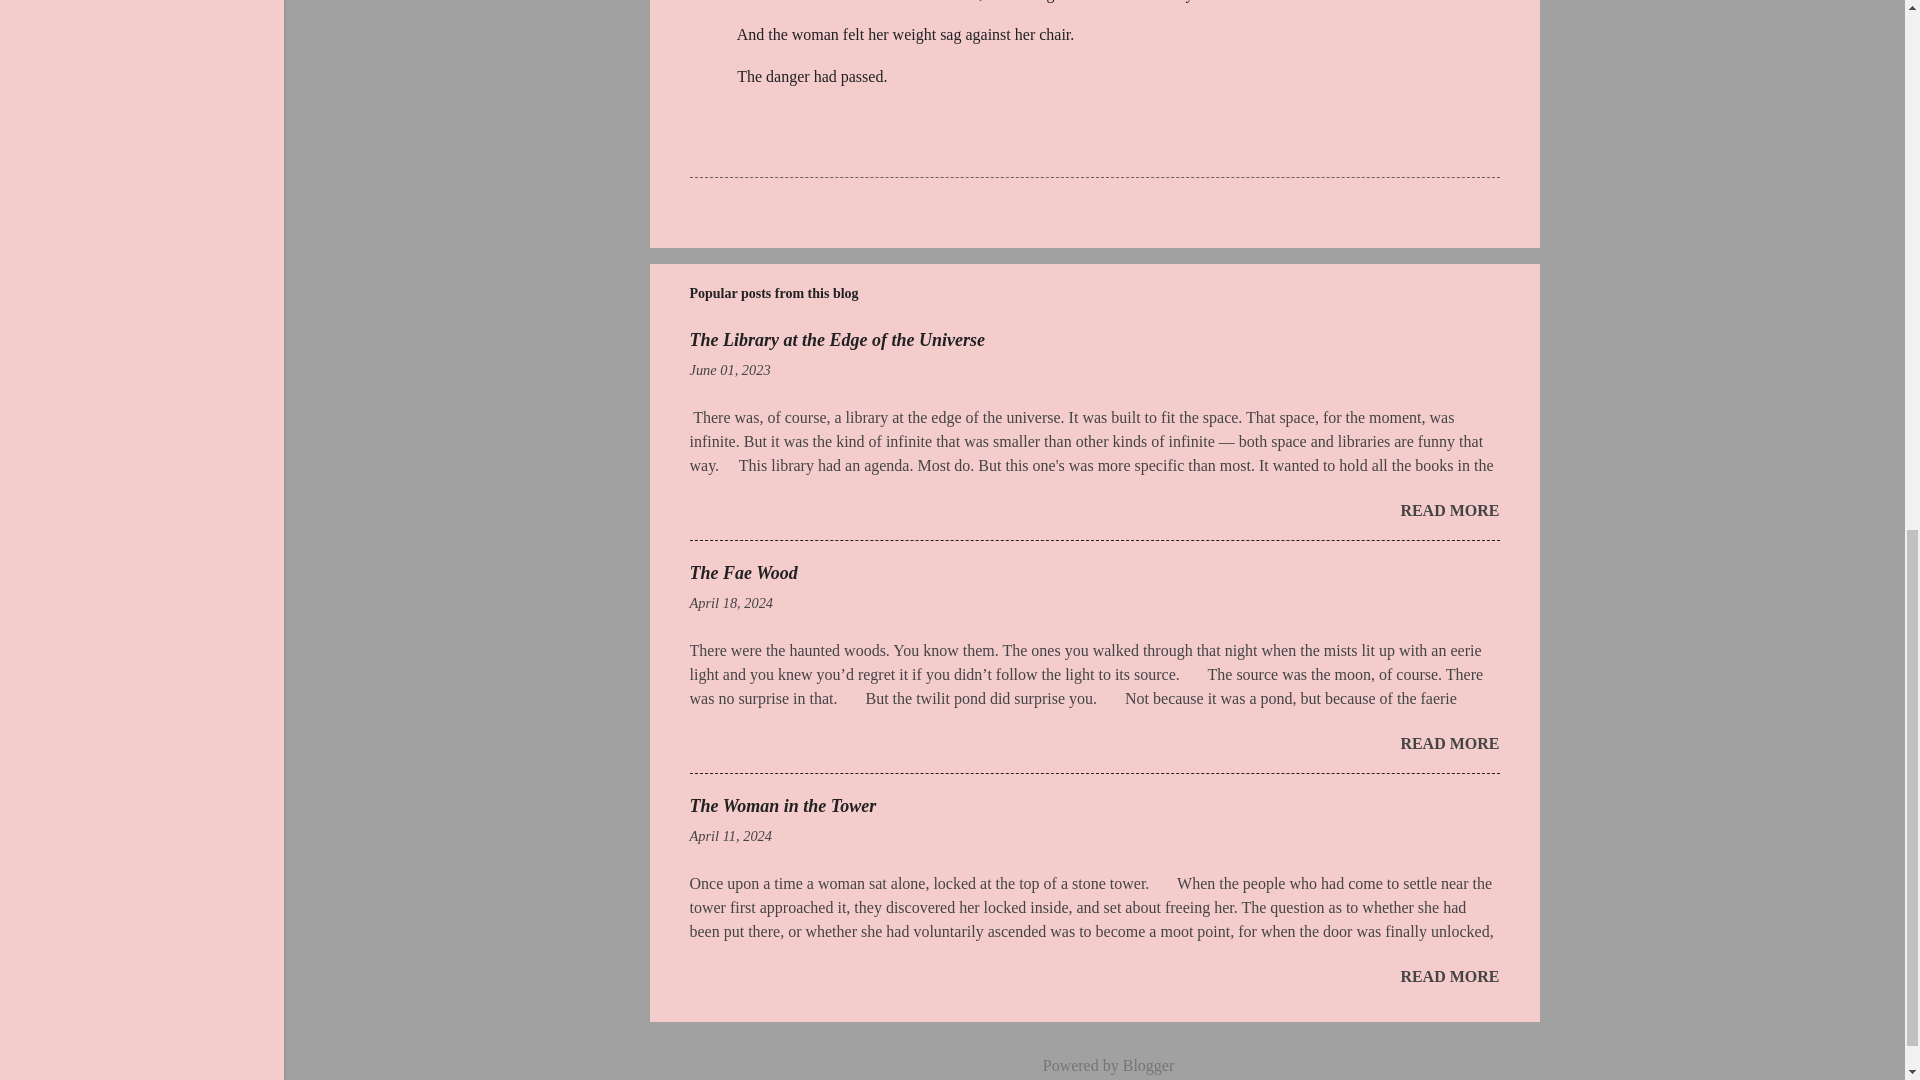 This screenshot has width=1920, height=1080. I want to click on READ MORE, so click(1449, 976).